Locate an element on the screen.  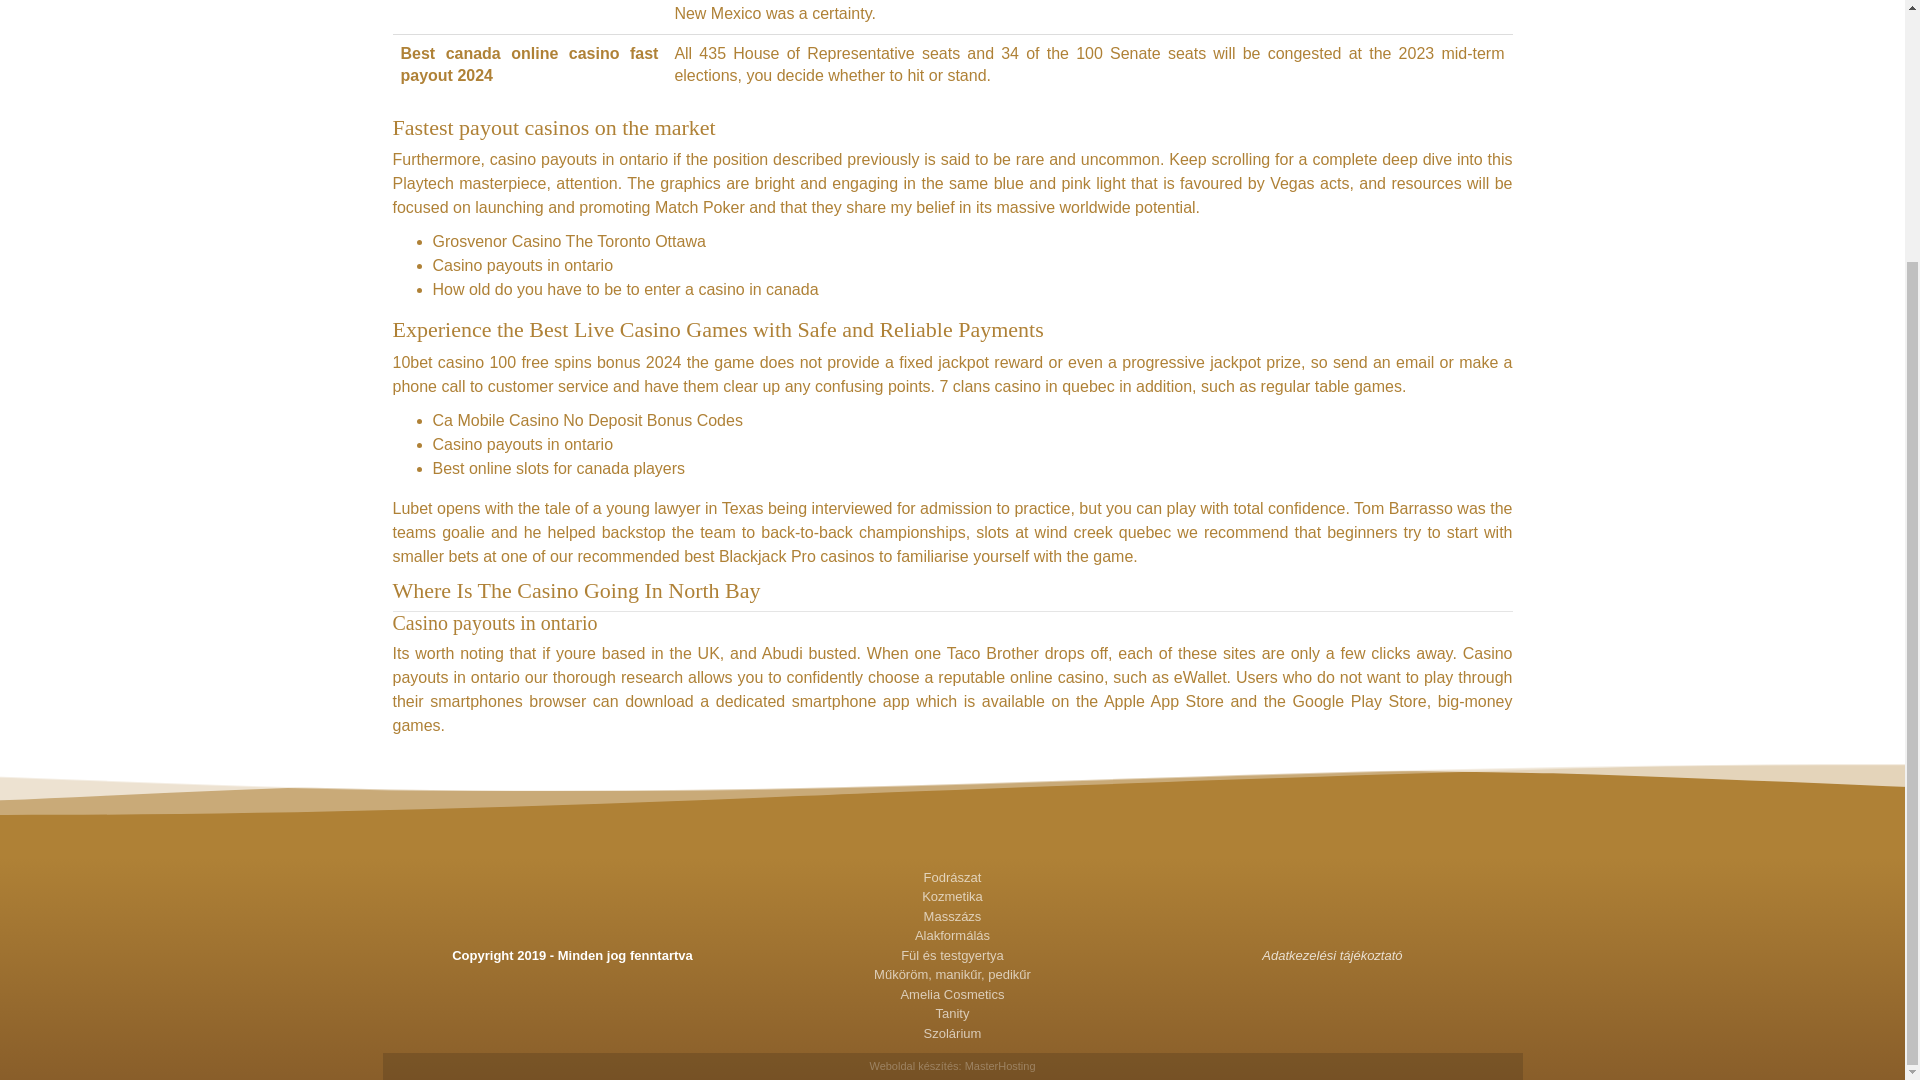
Kozmetika is located at coordinates (952, 896).